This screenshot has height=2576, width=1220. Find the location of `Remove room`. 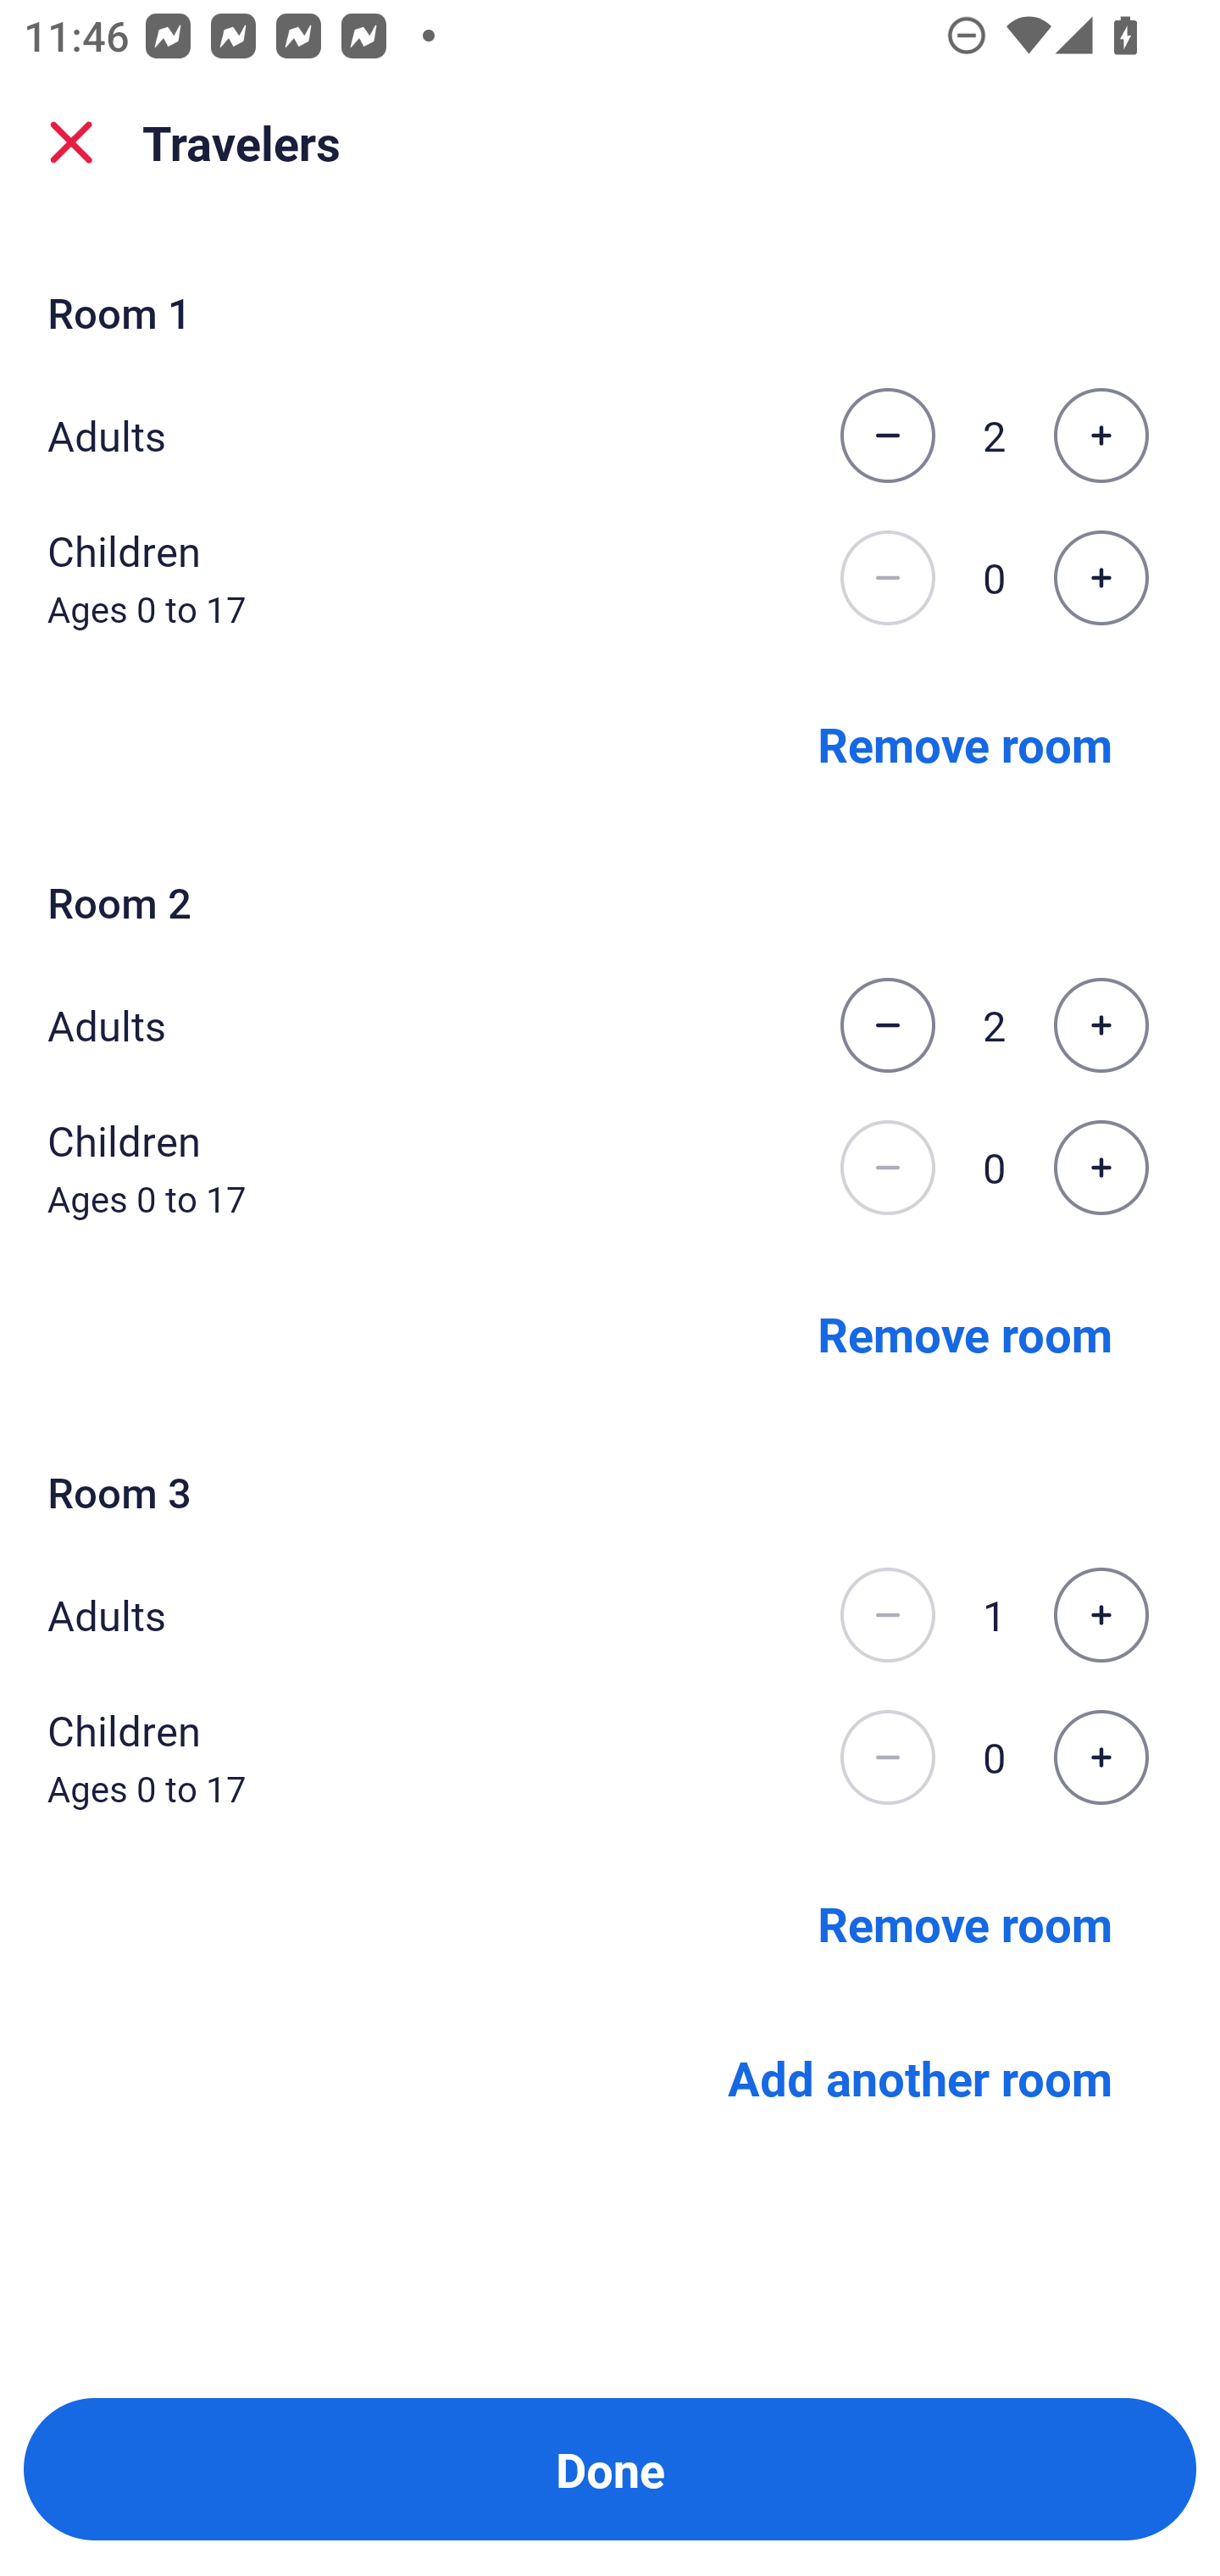

Remove room is located at coordinates (965, 1332).